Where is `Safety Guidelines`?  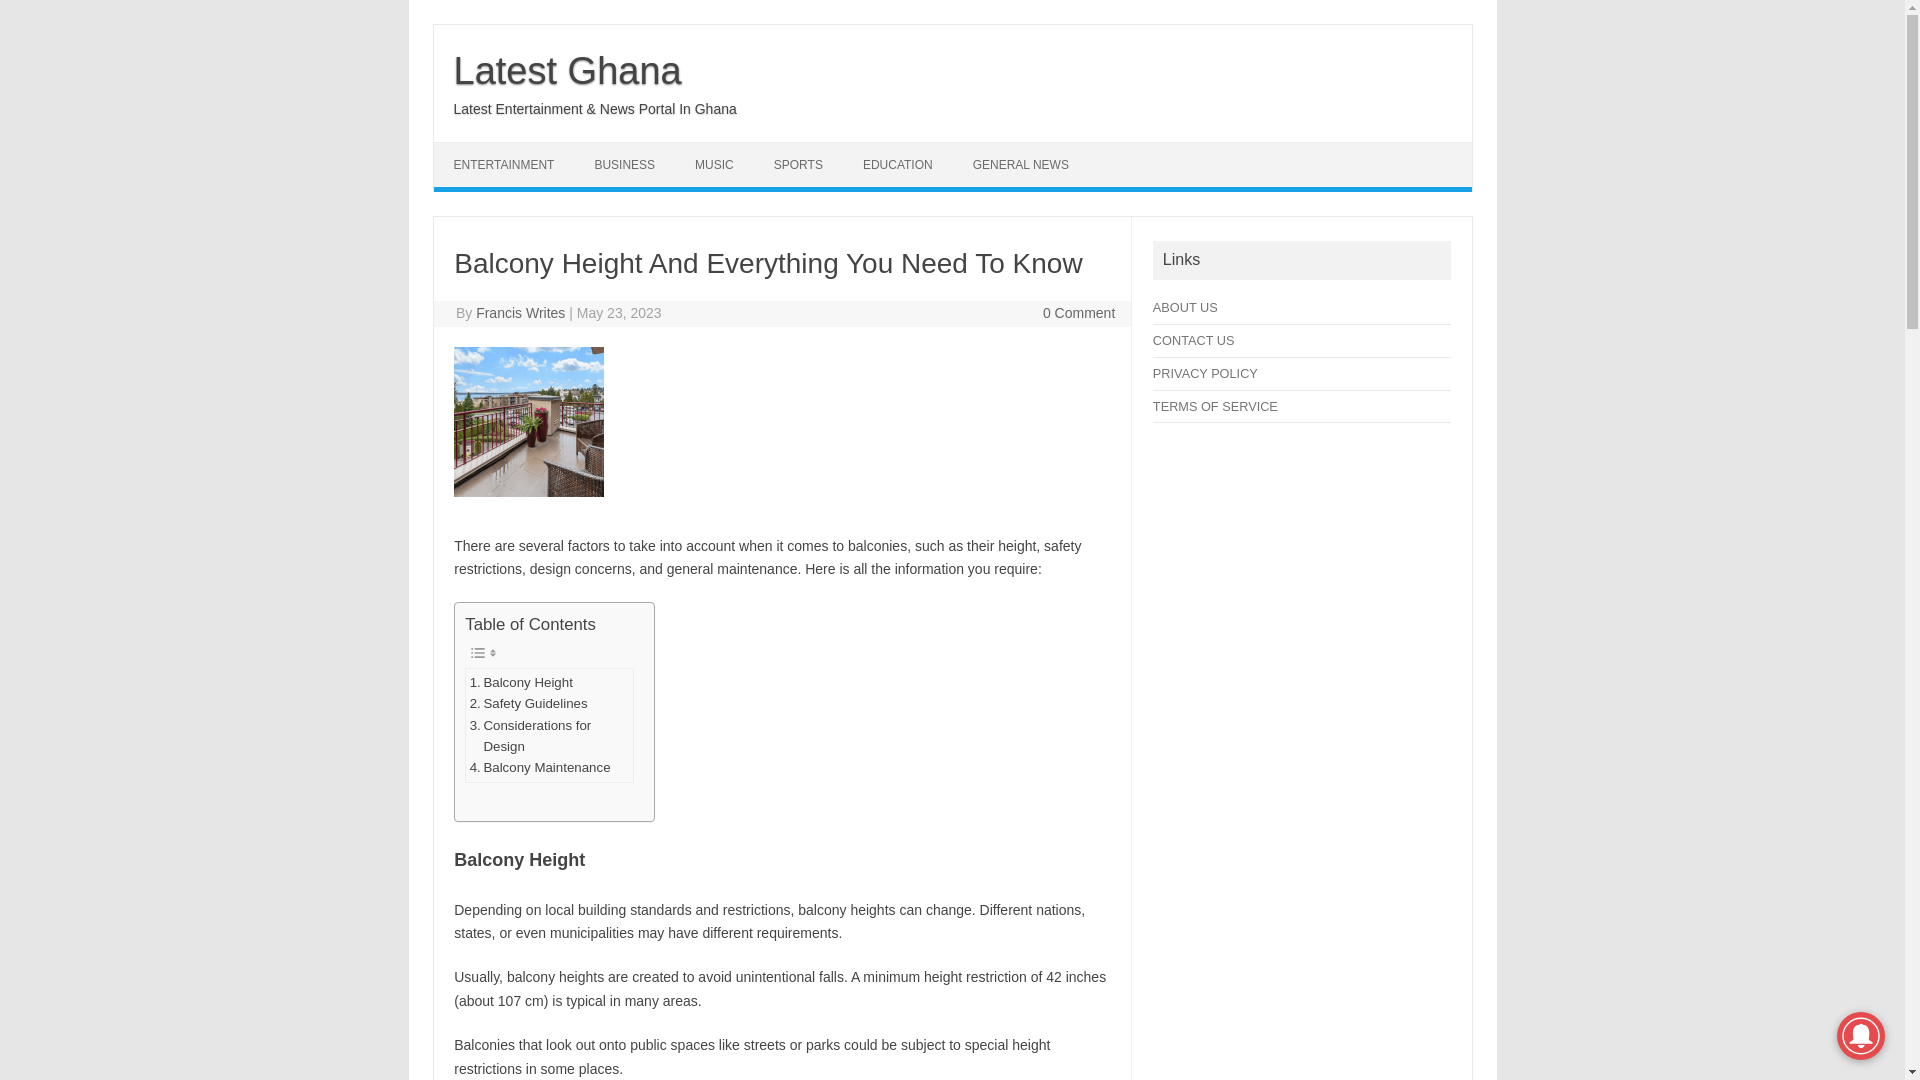
Safety Guidelines is located at coordinates (528, 703).